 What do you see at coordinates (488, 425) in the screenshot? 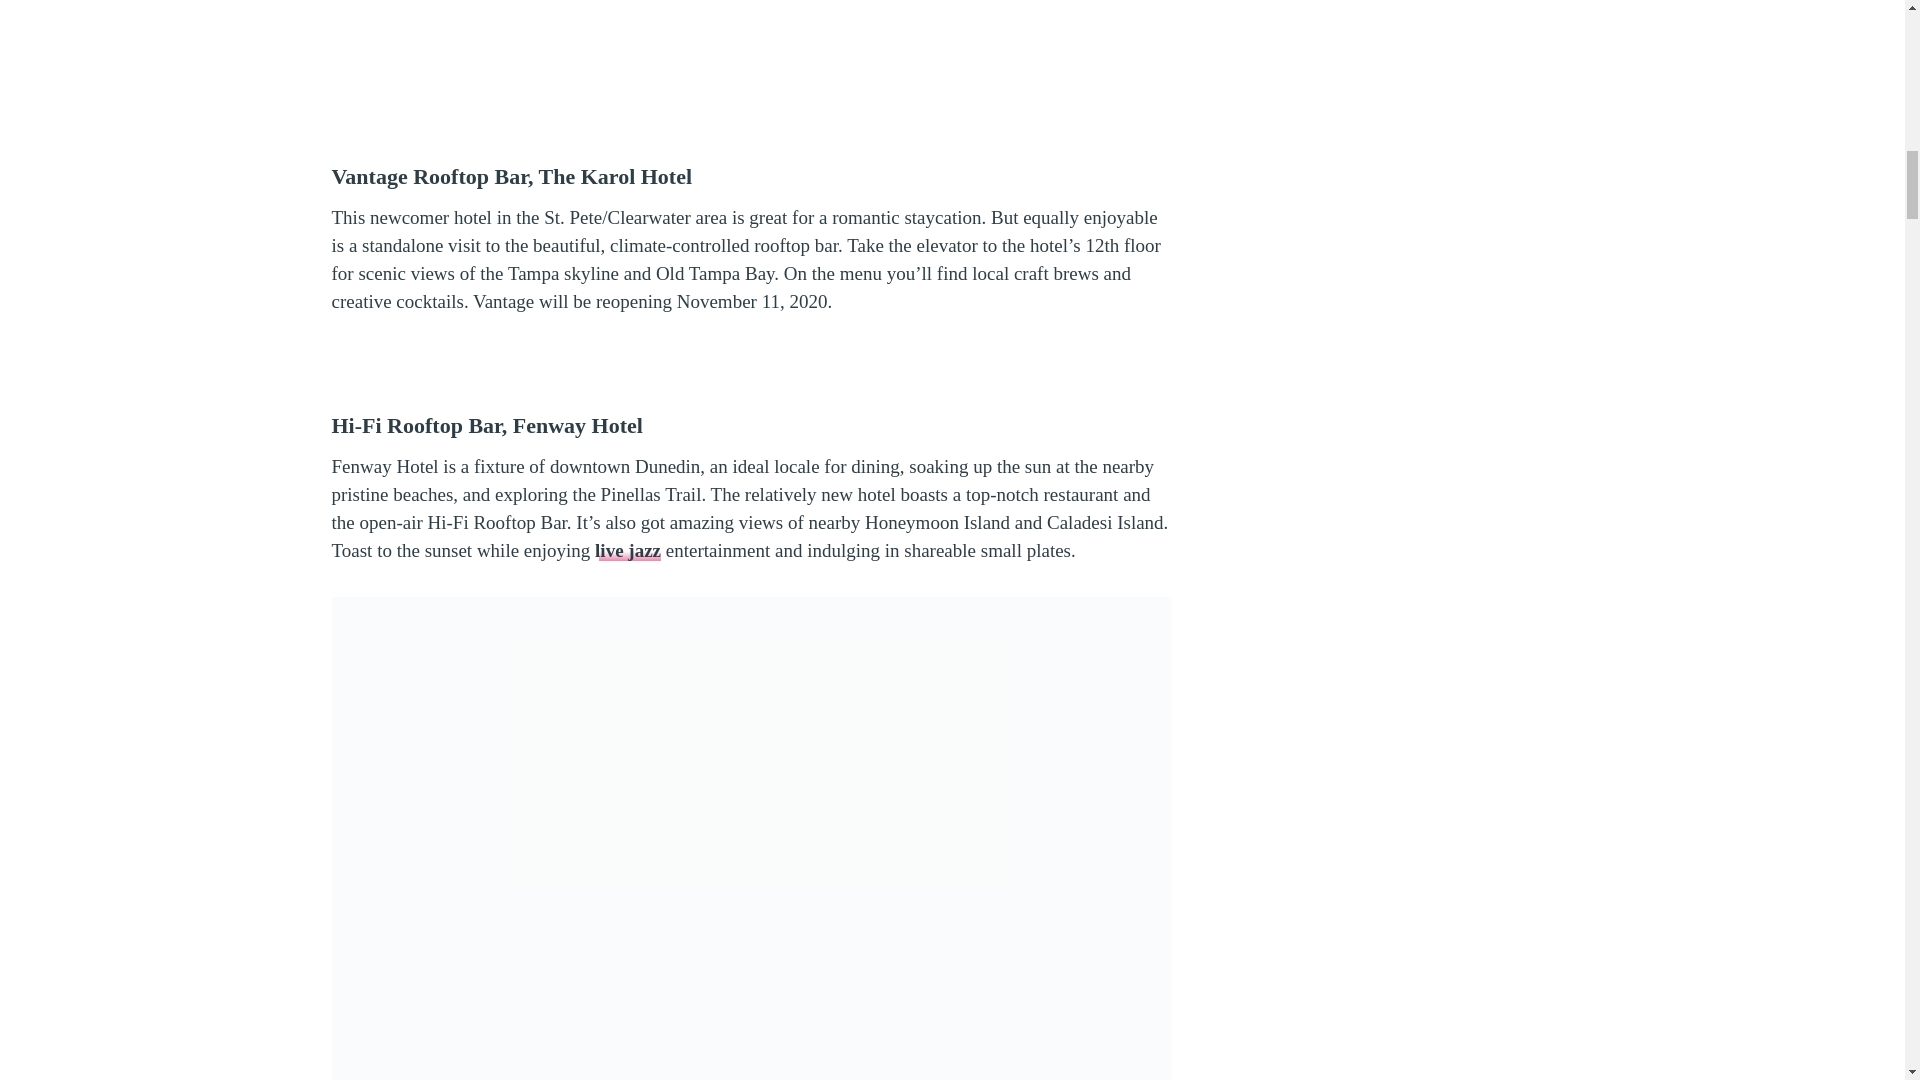
I see `Hi-Fi Rooftop Bar, Fenway Hotel` at bounding box center [488, 425].